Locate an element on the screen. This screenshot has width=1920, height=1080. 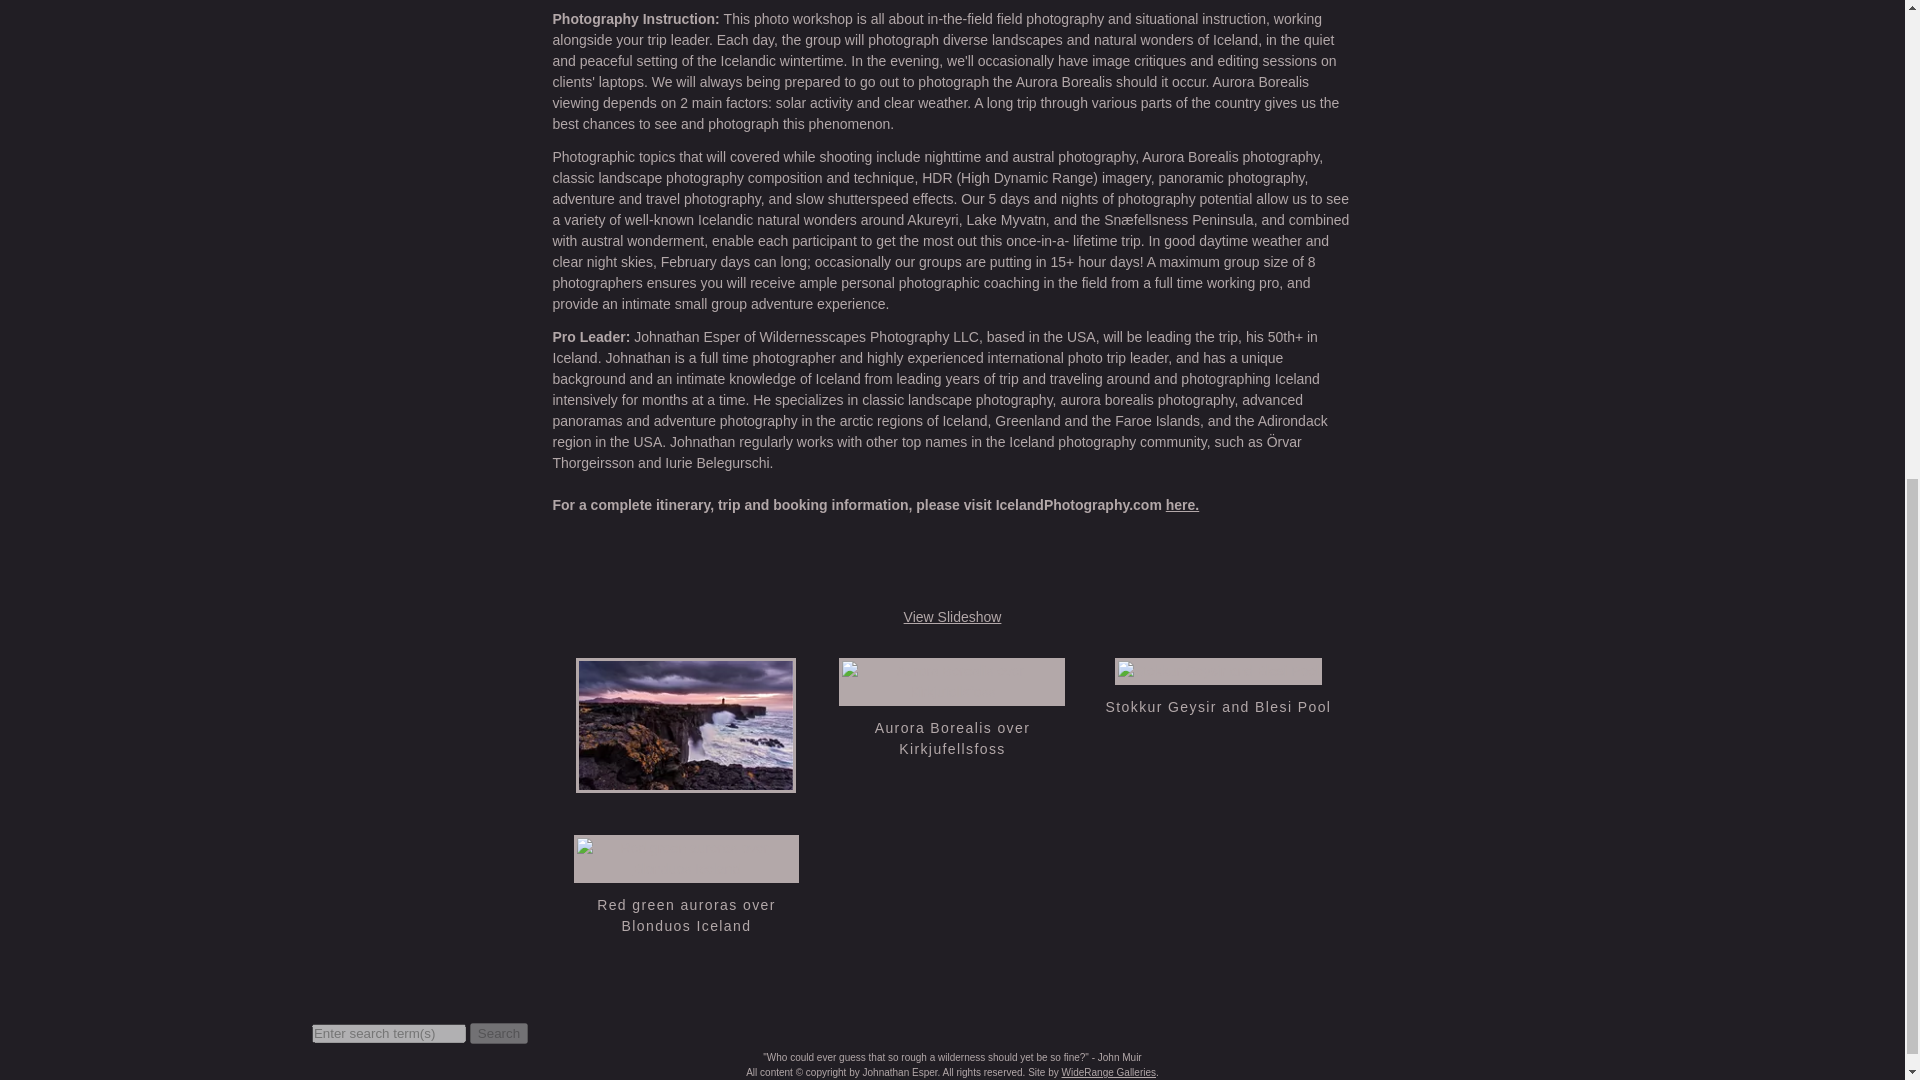
Stokkur Geysir and Blesi Pool is located at coordinates (1218, 674).